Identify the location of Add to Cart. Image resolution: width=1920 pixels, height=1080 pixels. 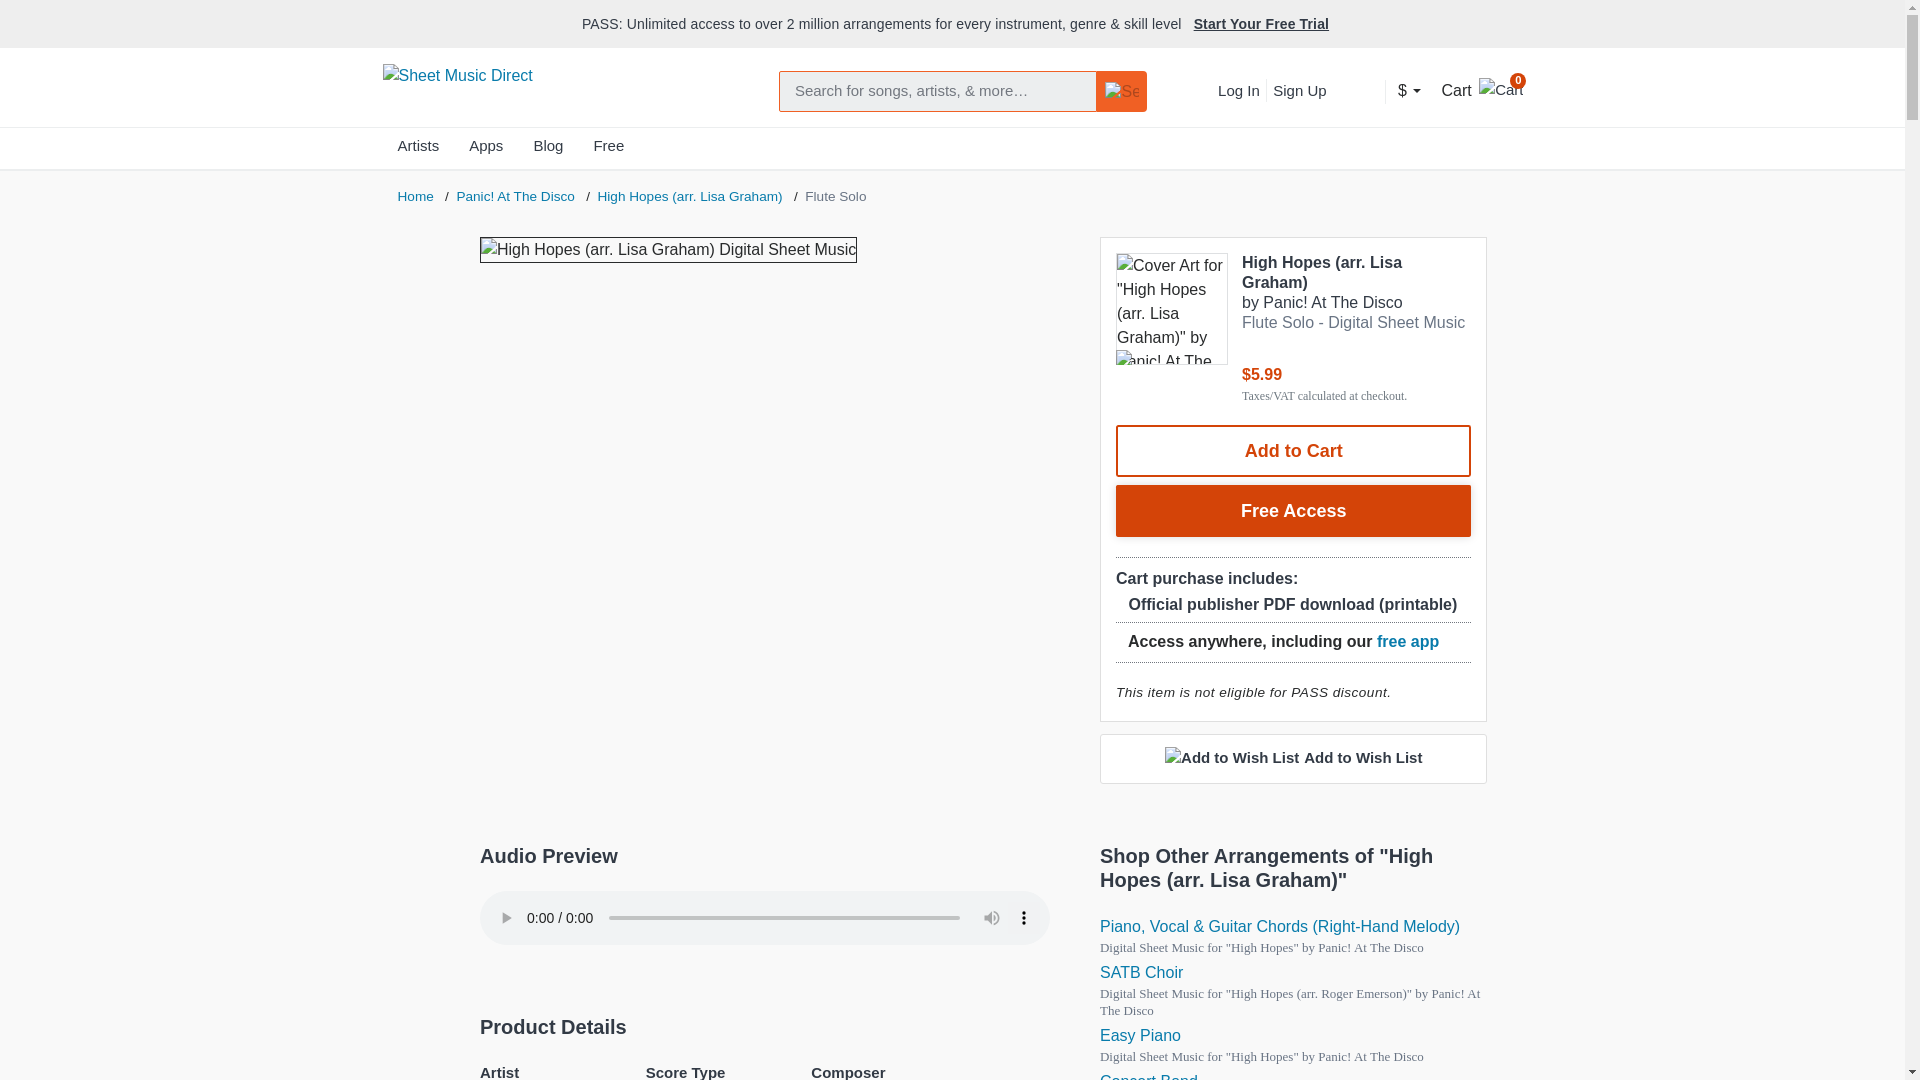
(1294, 451).